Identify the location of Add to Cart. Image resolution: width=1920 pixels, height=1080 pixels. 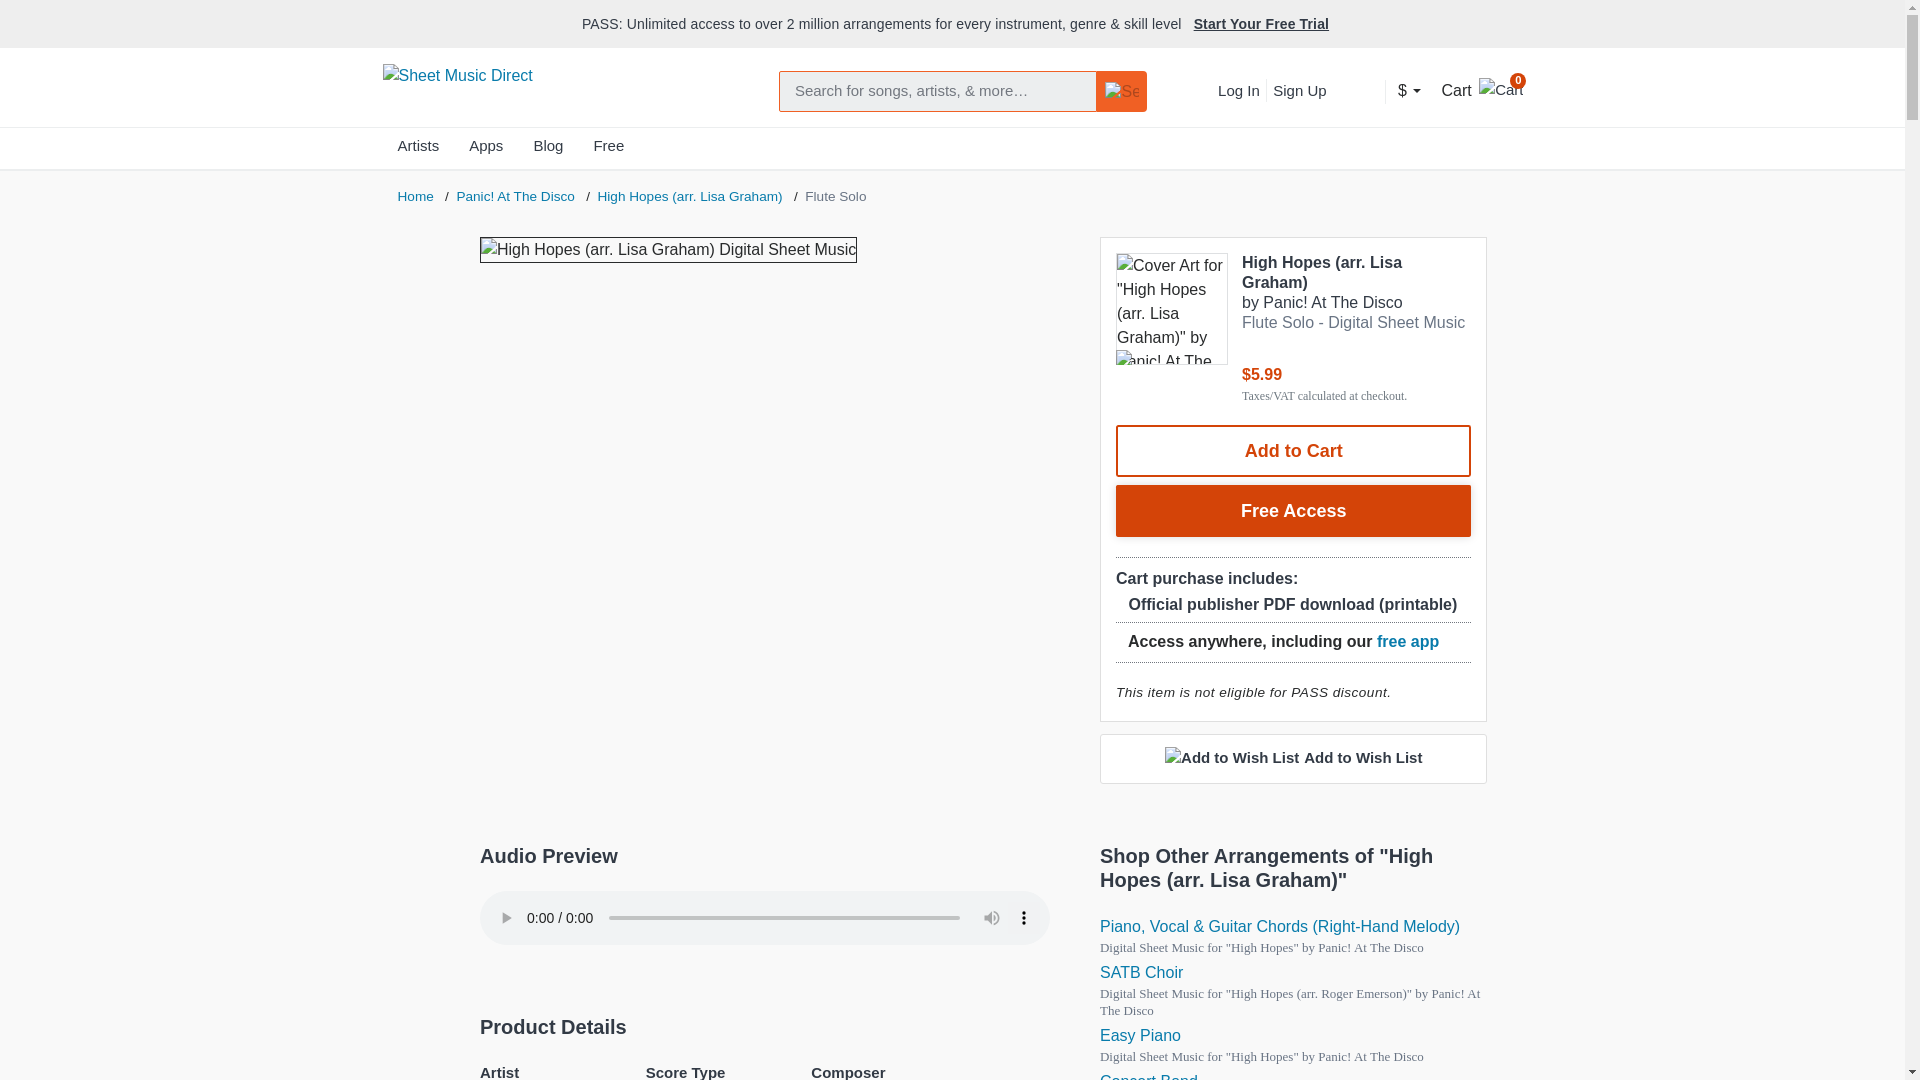
(1294, 451).